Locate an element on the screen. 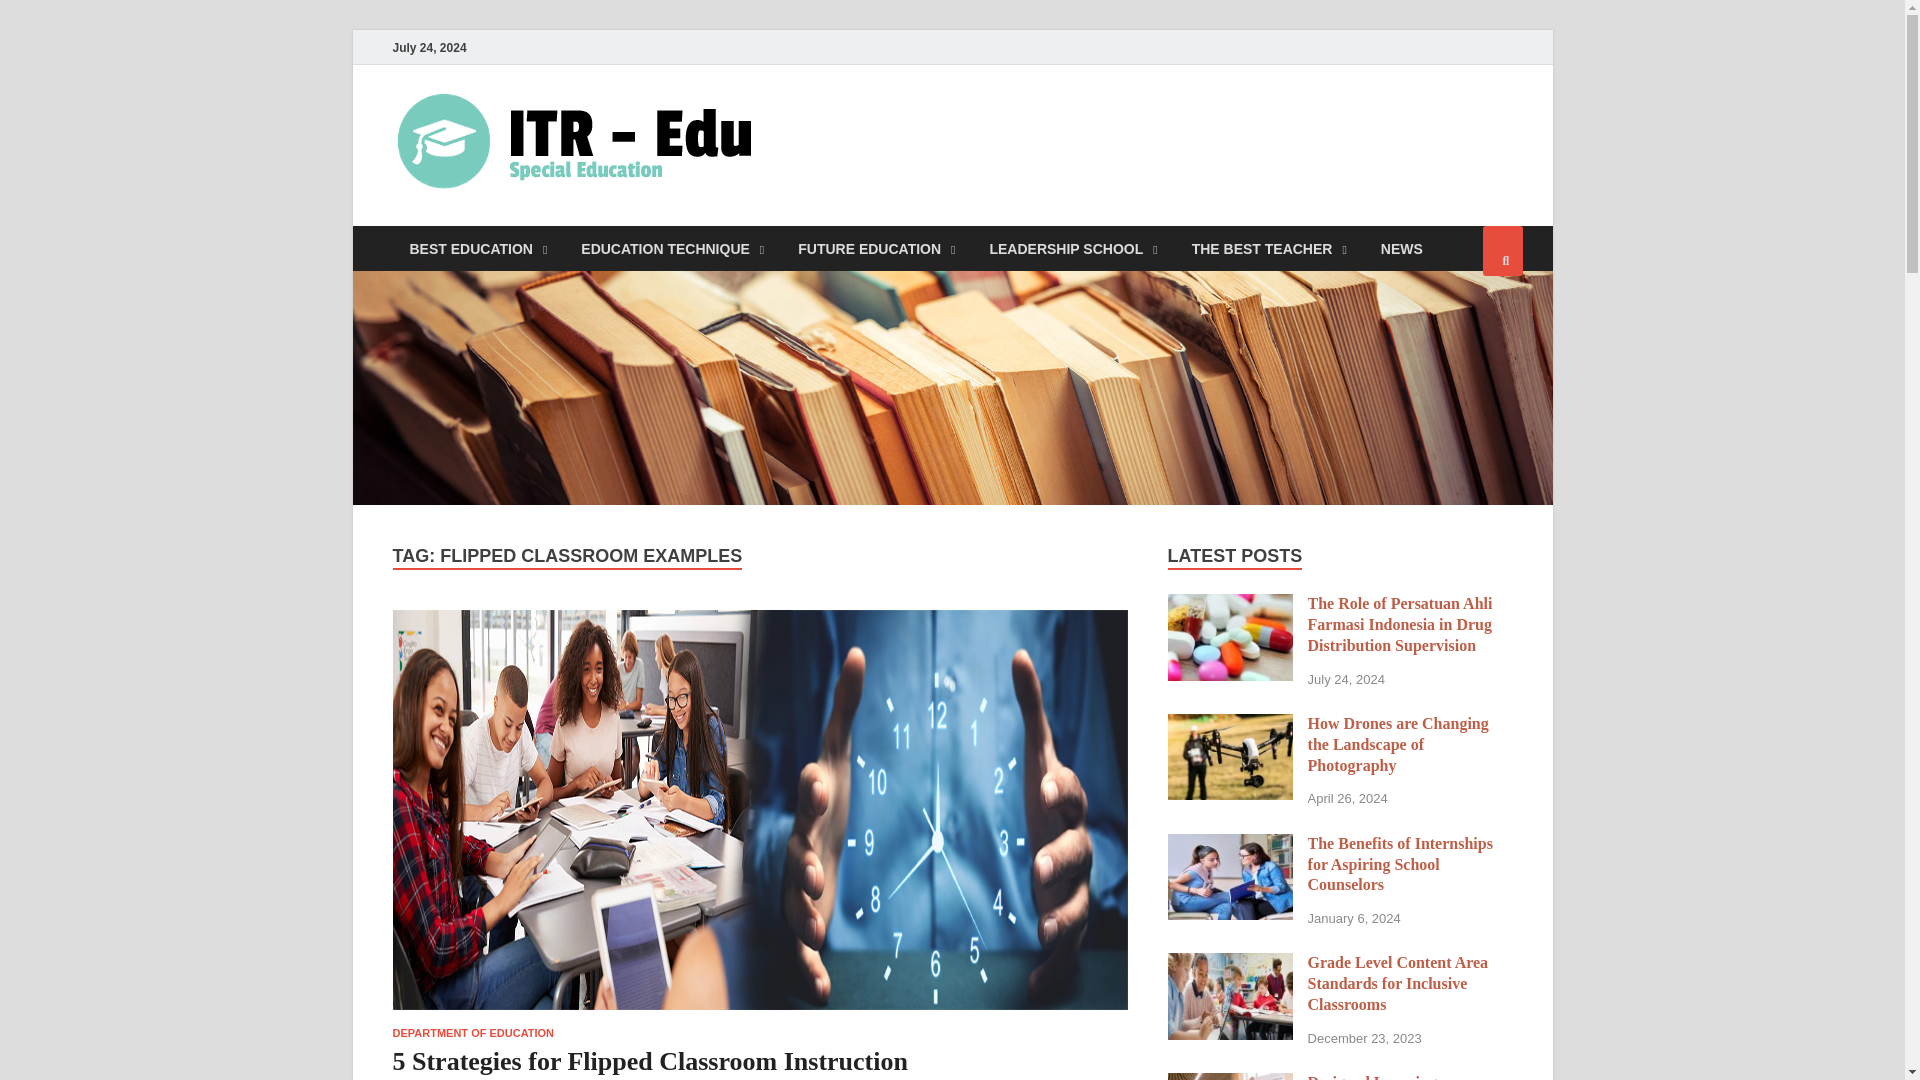  LEADERSHIP SCHOOL is located at coordinates (1072, 248).